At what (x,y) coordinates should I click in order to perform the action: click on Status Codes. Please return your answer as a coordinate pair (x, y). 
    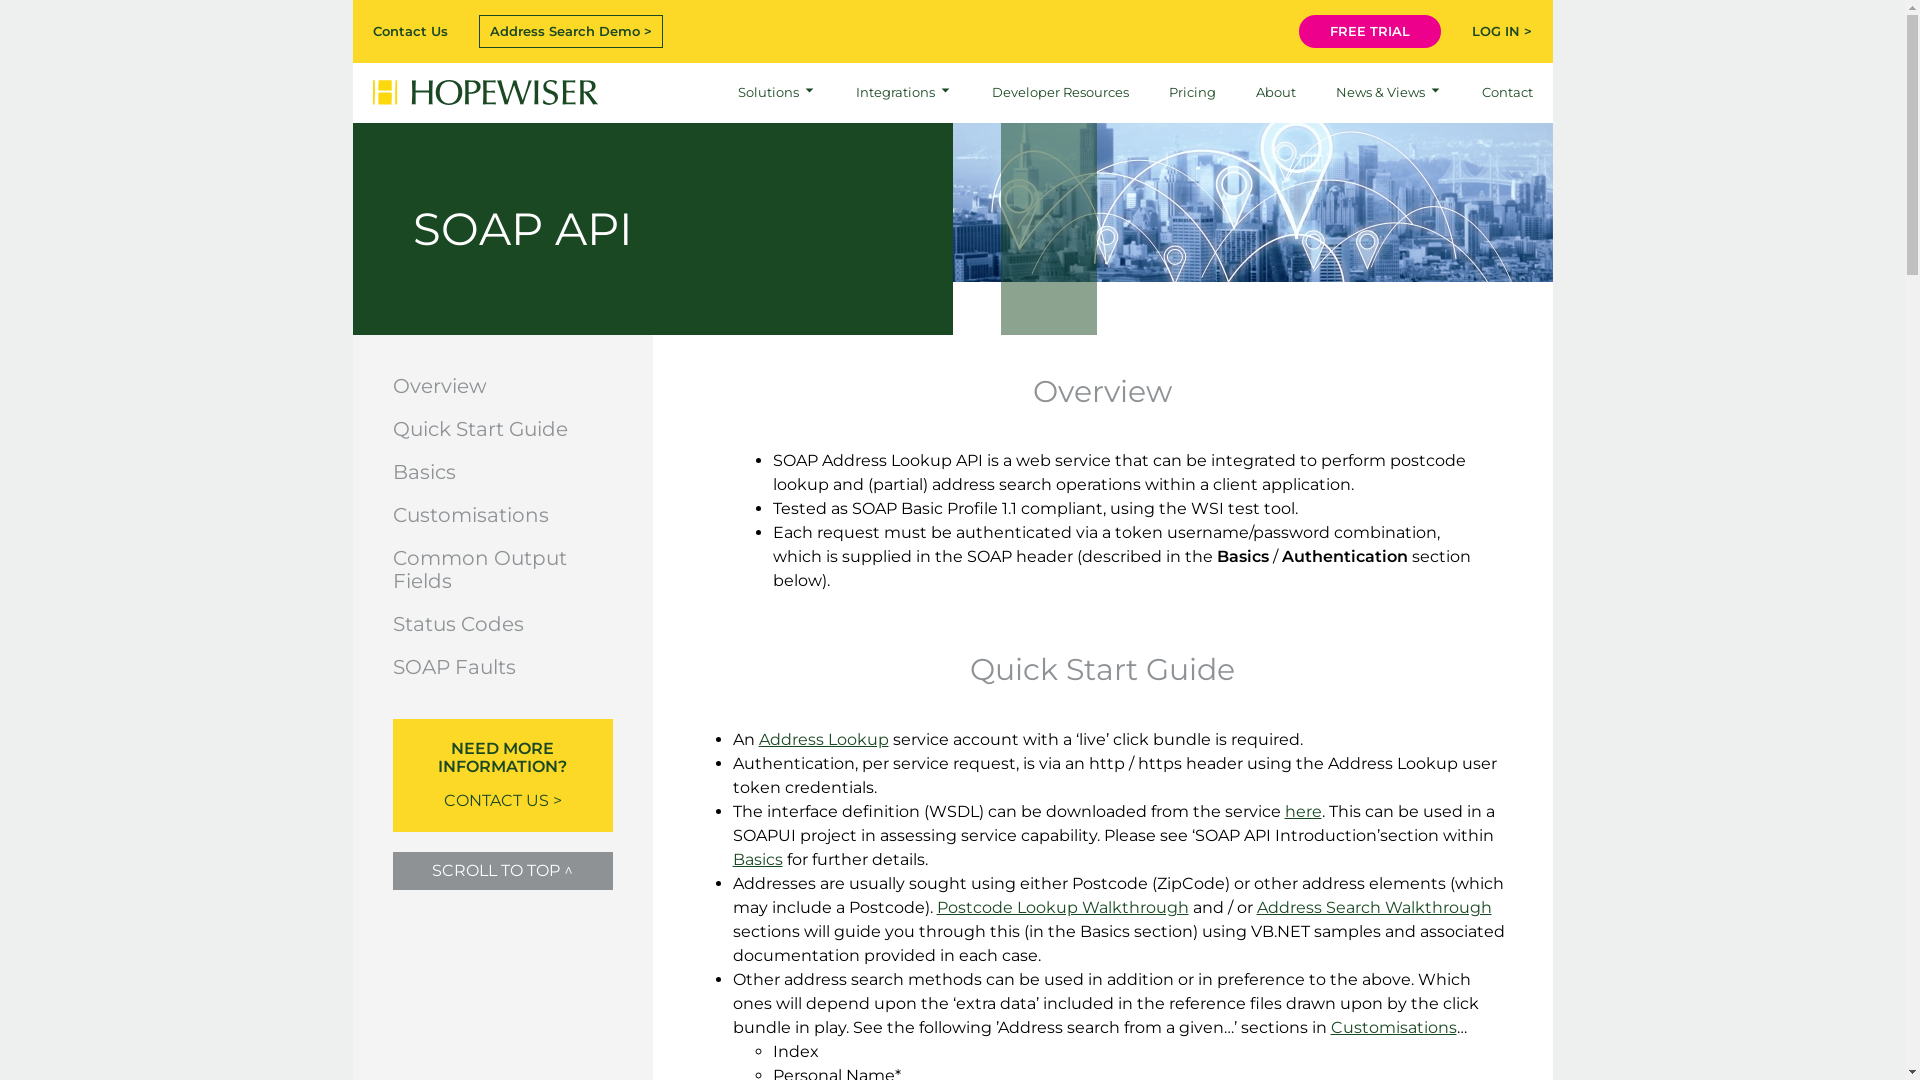
    Looking at the image, I should click on (458, 624).